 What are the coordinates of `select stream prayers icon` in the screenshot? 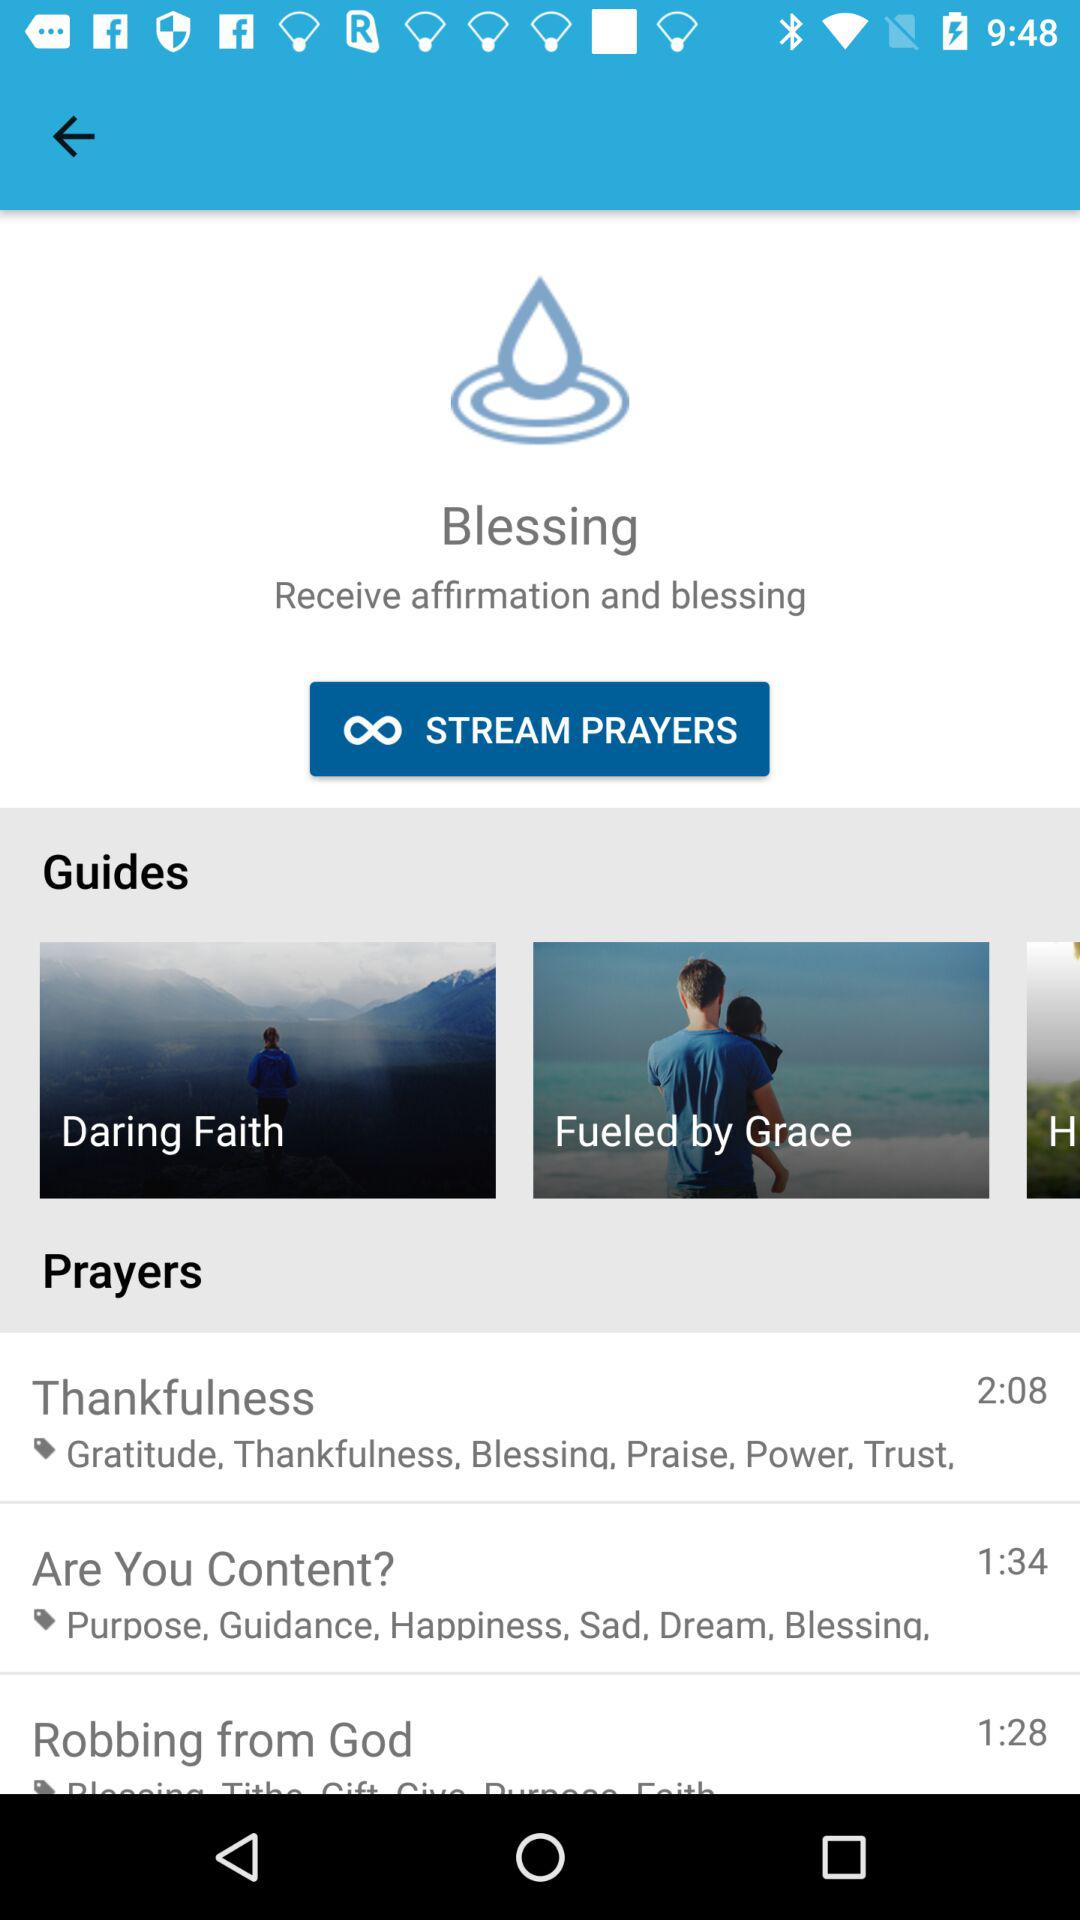 It's located at (539, 728).